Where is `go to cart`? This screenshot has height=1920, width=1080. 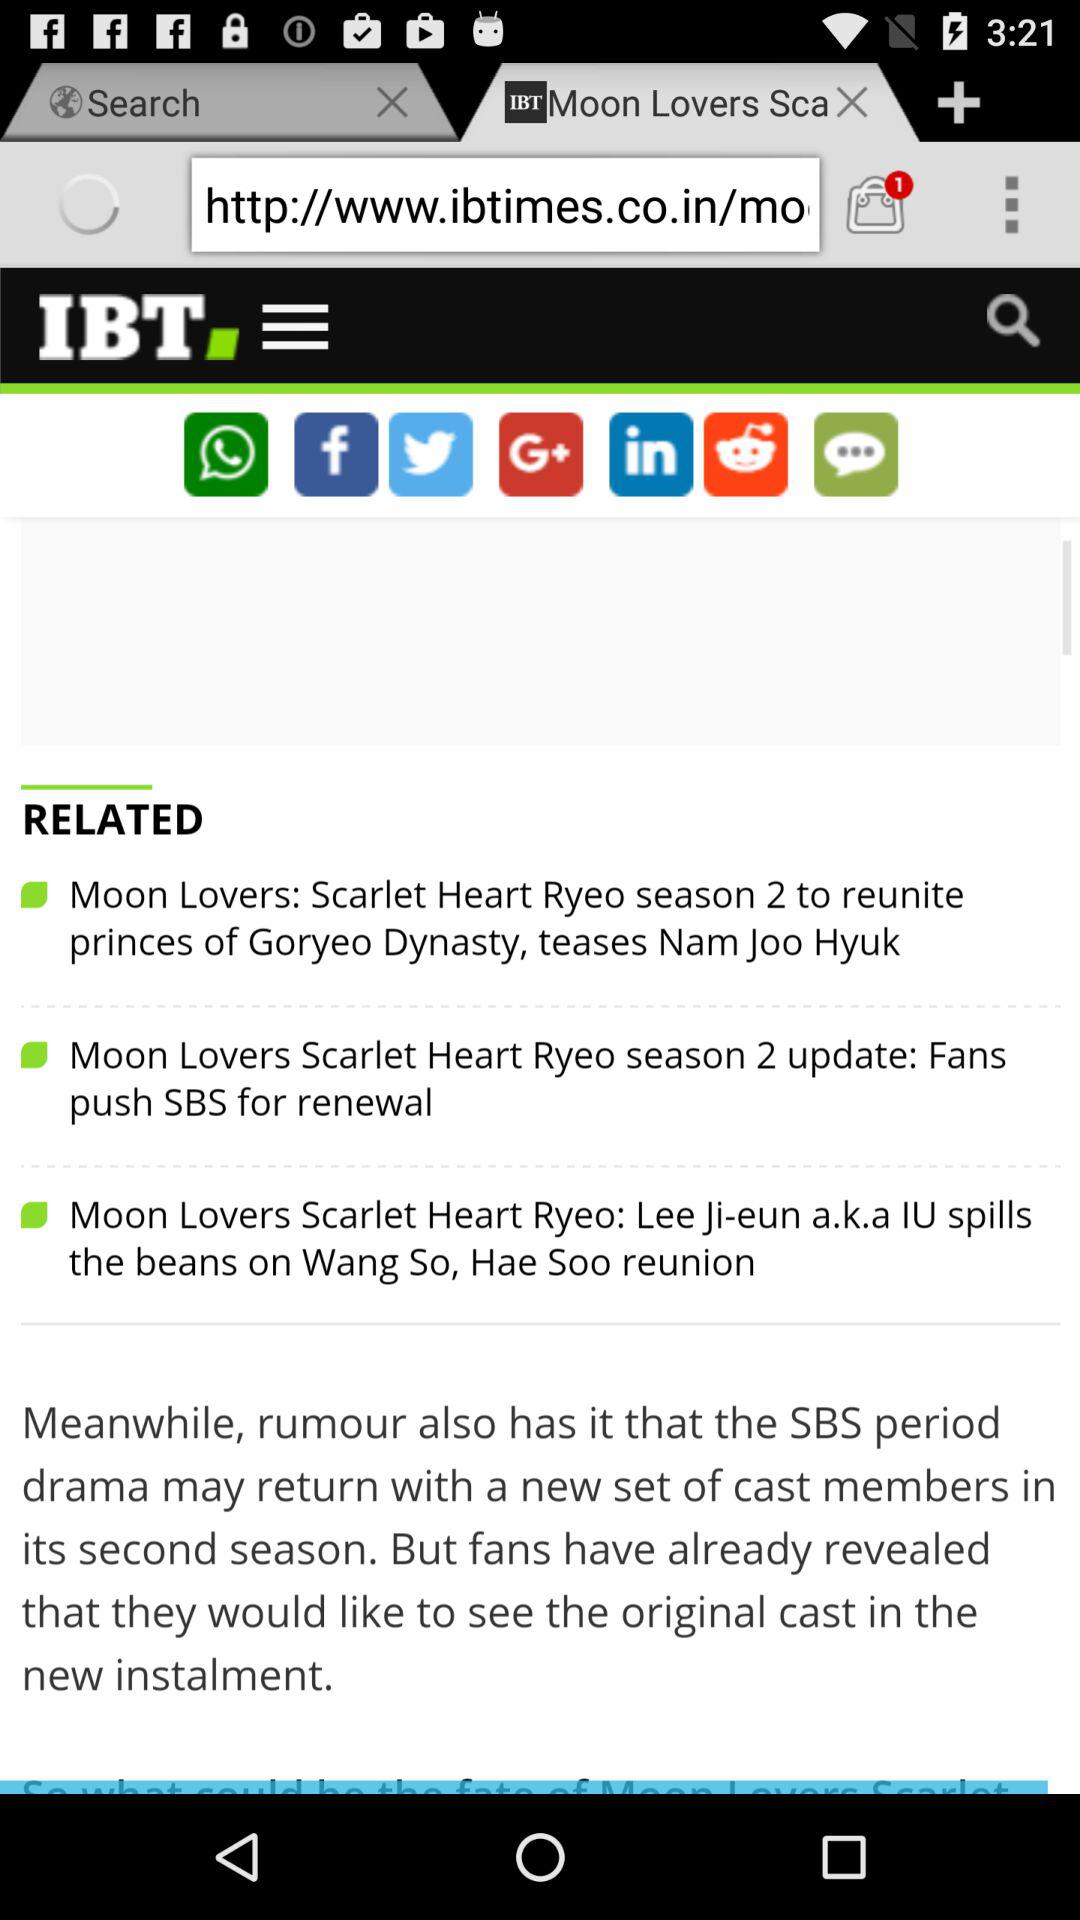
go to cart is located at coordinates (875, 204).